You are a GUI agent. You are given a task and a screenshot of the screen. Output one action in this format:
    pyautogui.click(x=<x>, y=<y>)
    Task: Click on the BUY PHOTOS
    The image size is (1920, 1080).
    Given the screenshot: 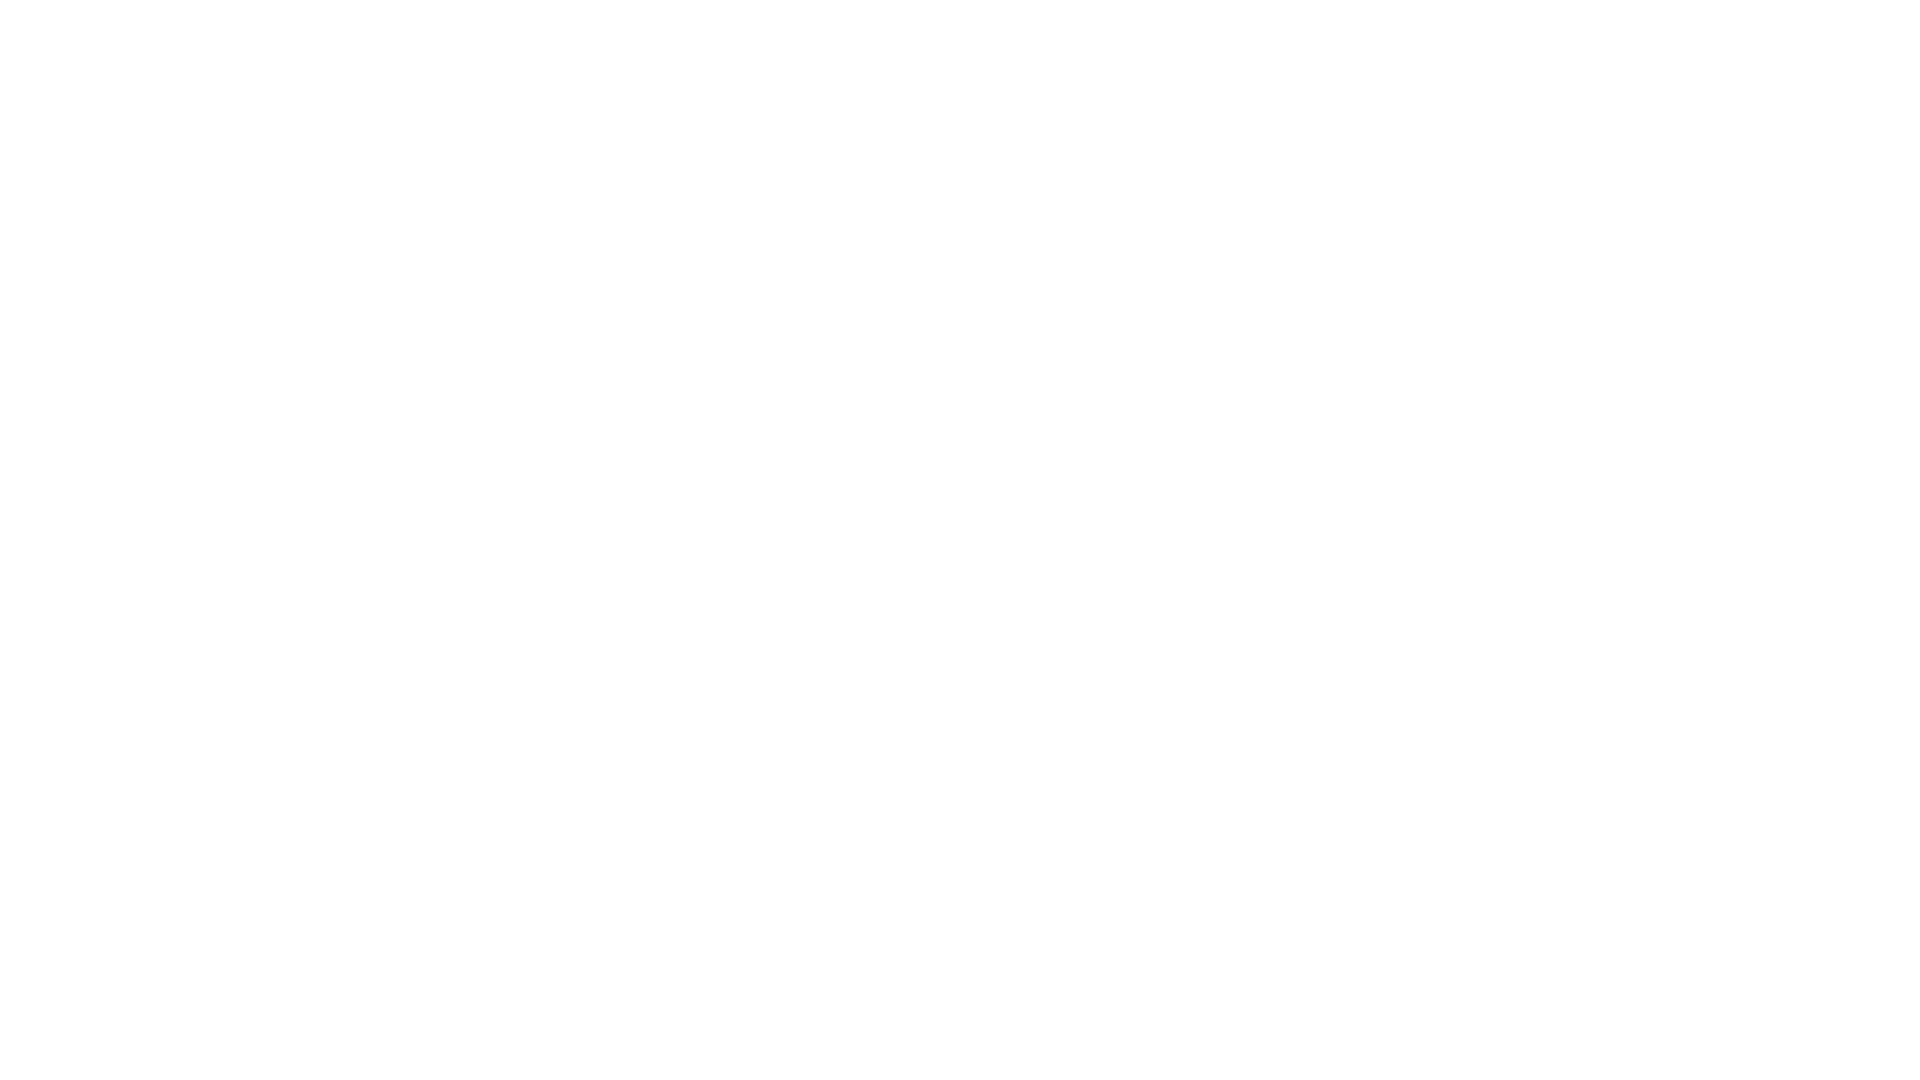 What is the action you would take?
    pyautogui.click(x=1774, y=687)
    